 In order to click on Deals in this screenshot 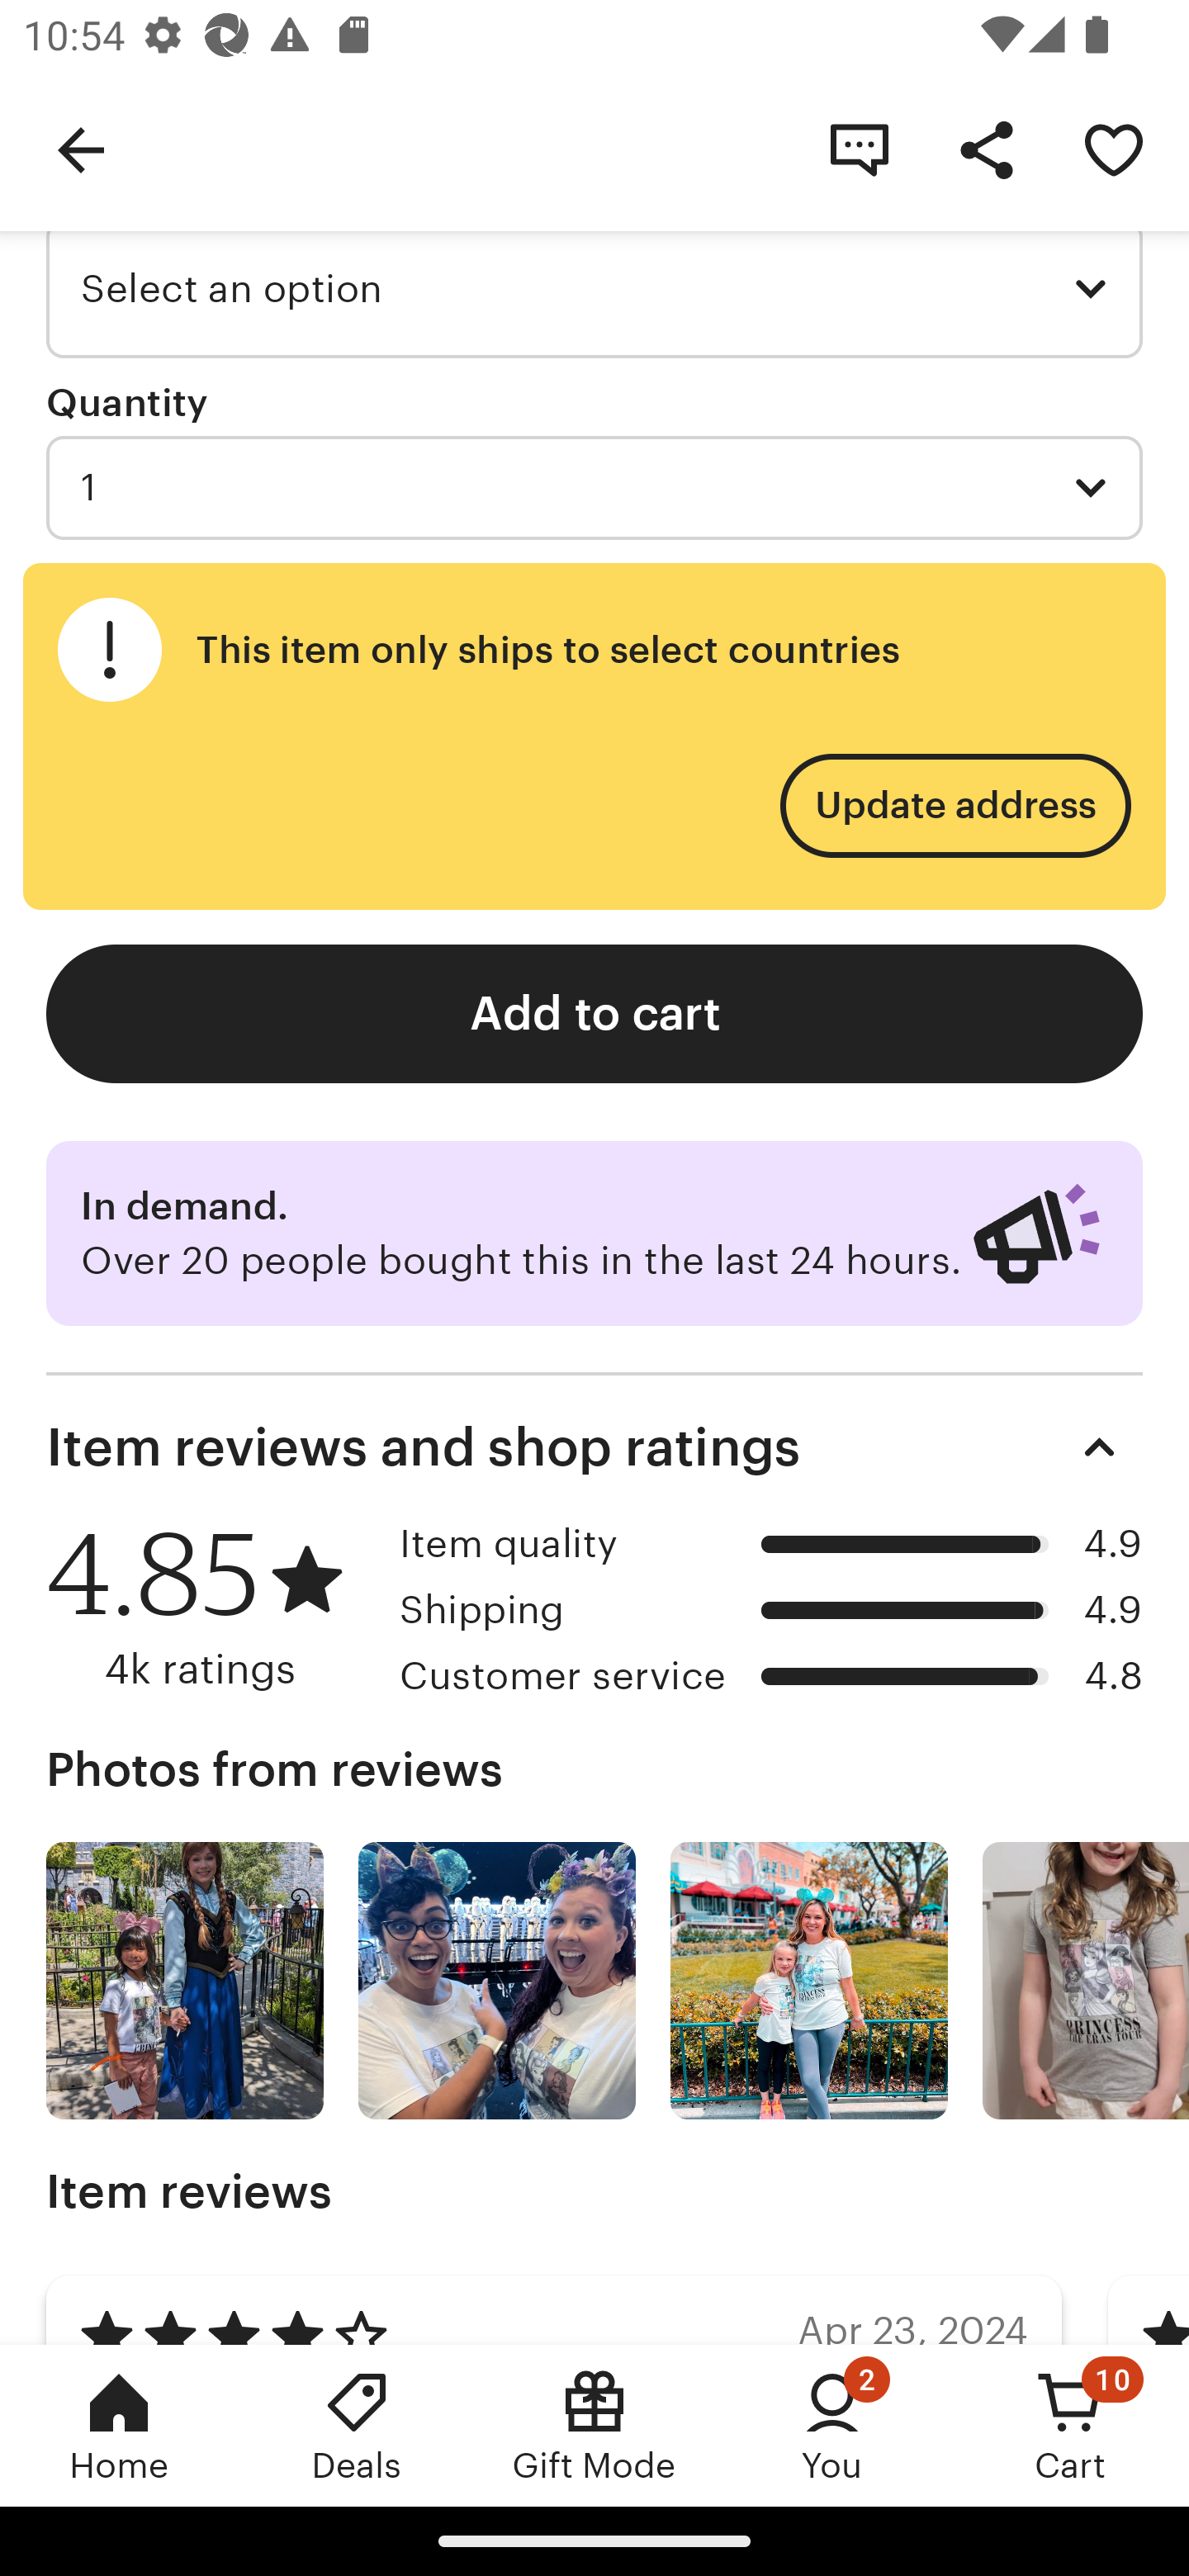, I will do `click(357, 2425)`.